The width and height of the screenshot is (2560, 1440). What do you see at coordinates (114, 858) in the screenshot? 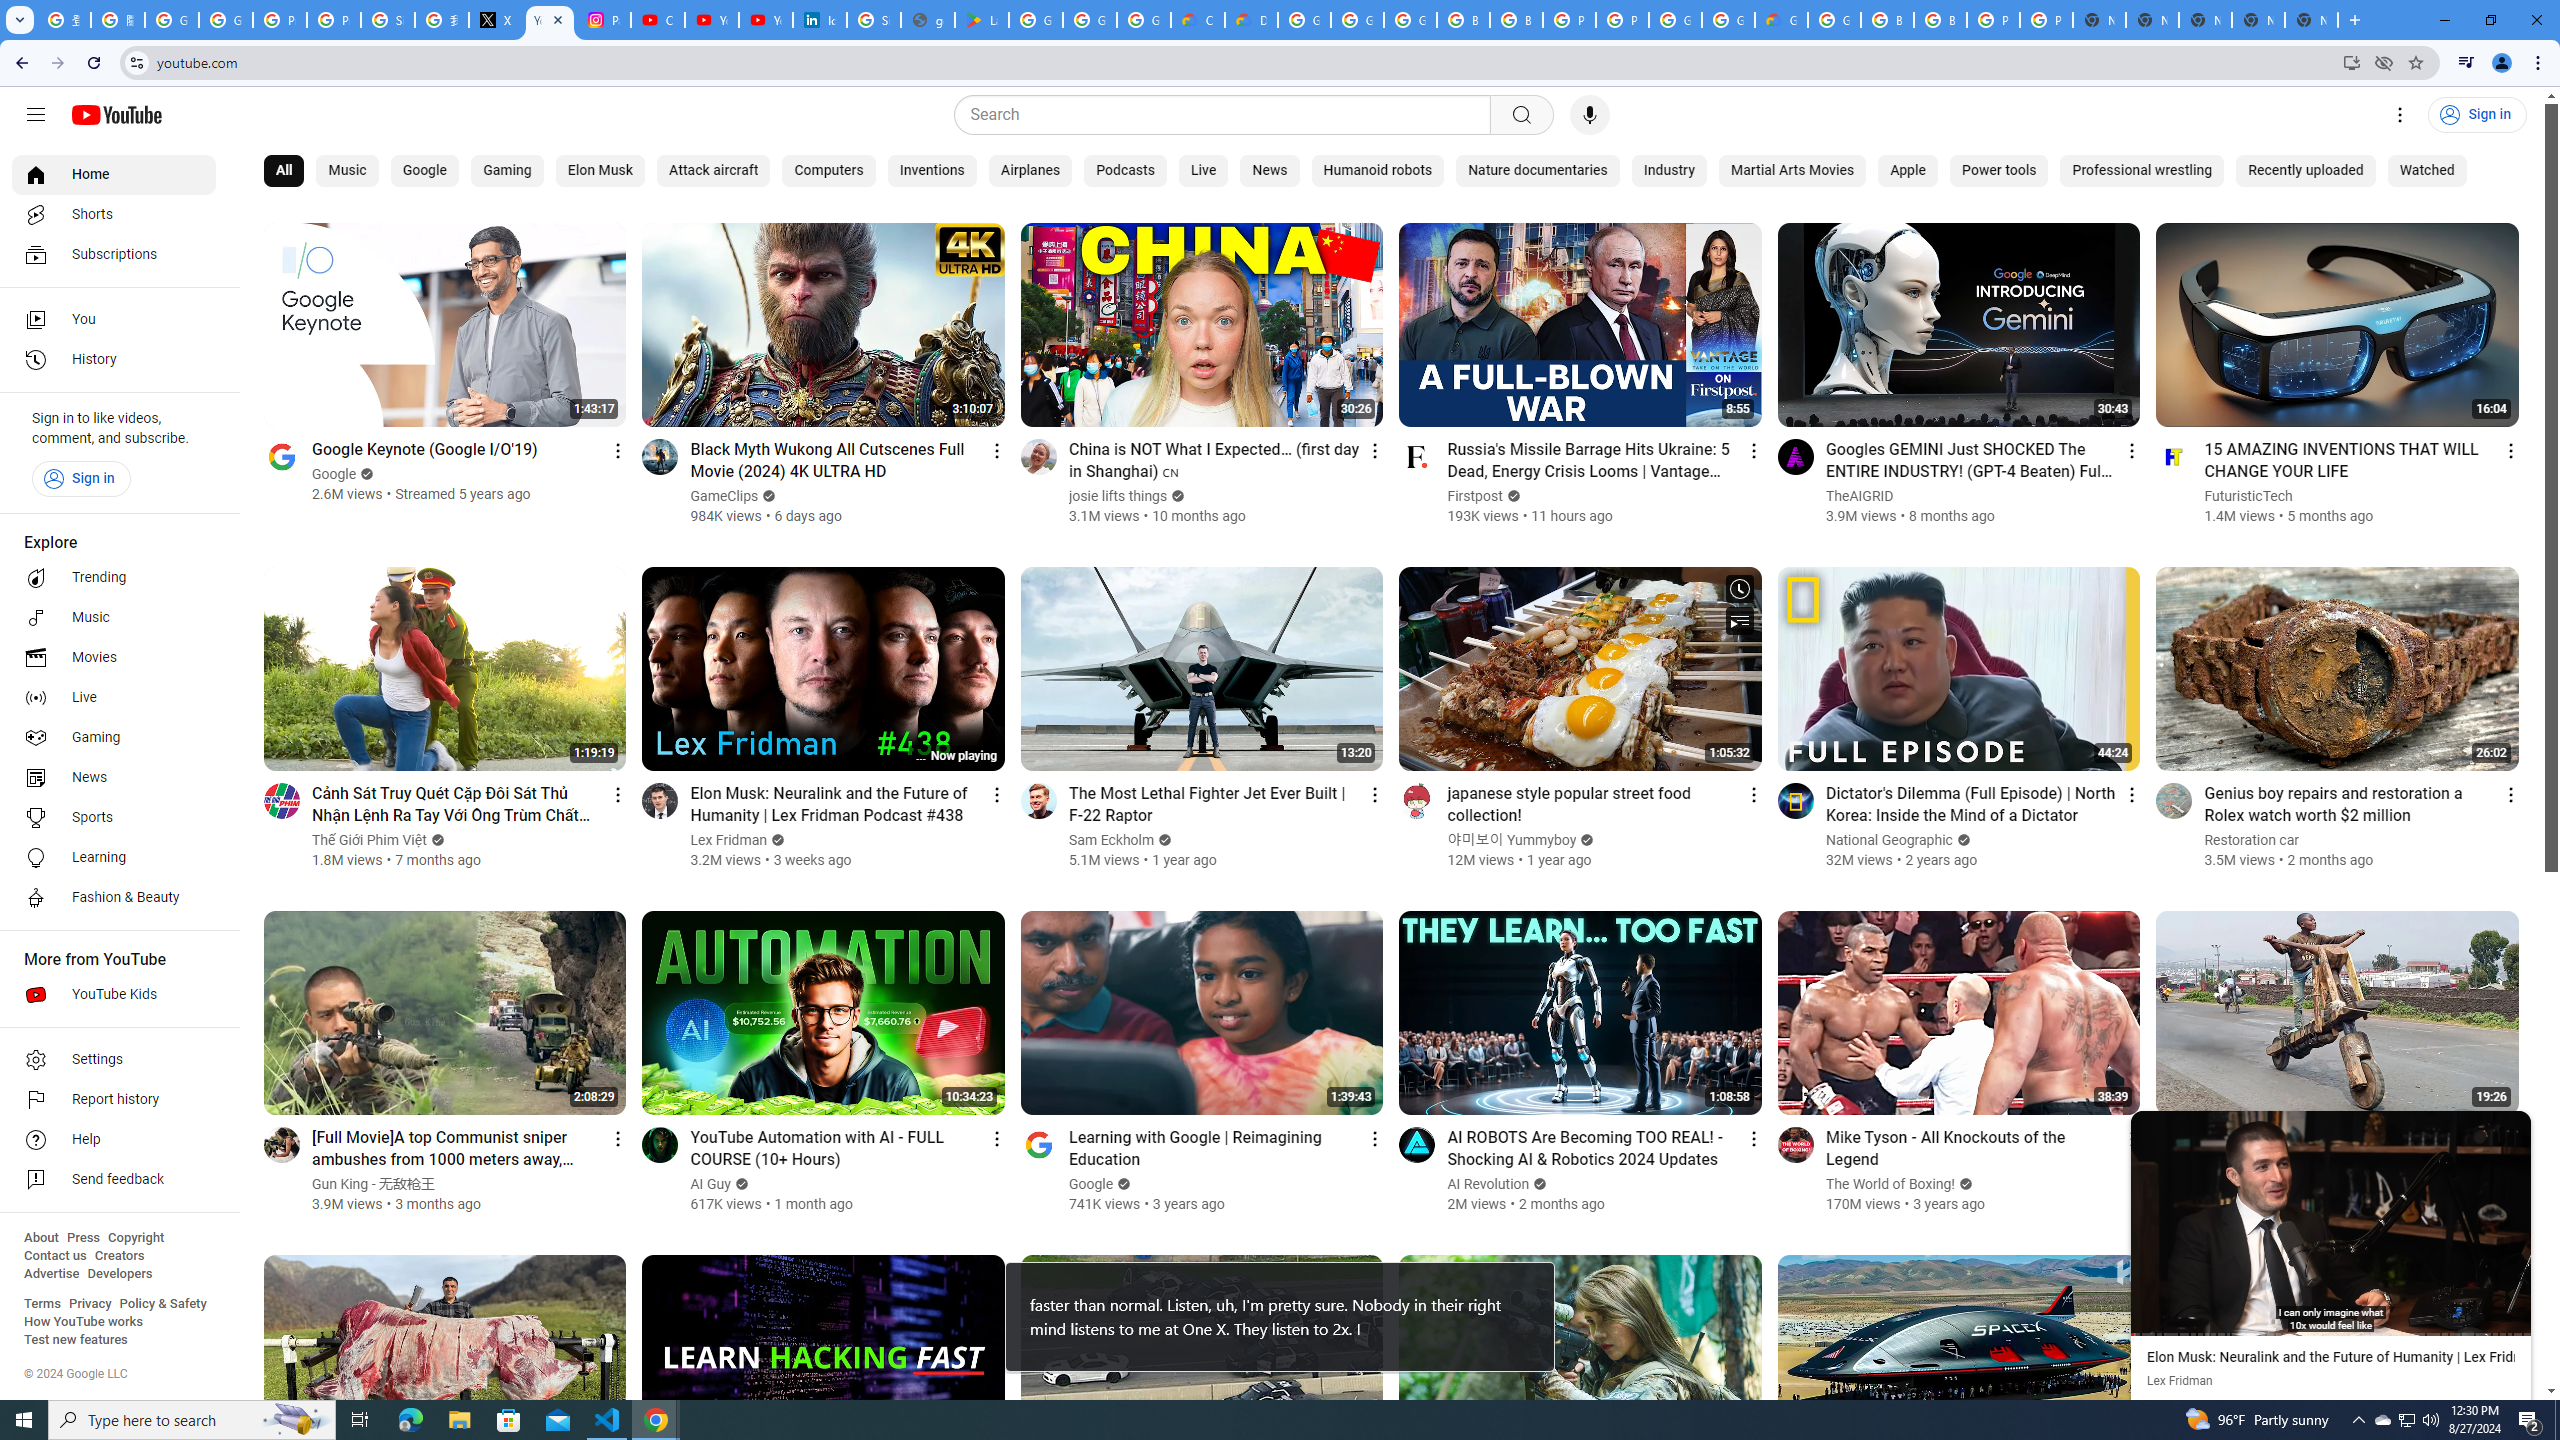
I see `Learning` at bounding box center [114, 858].